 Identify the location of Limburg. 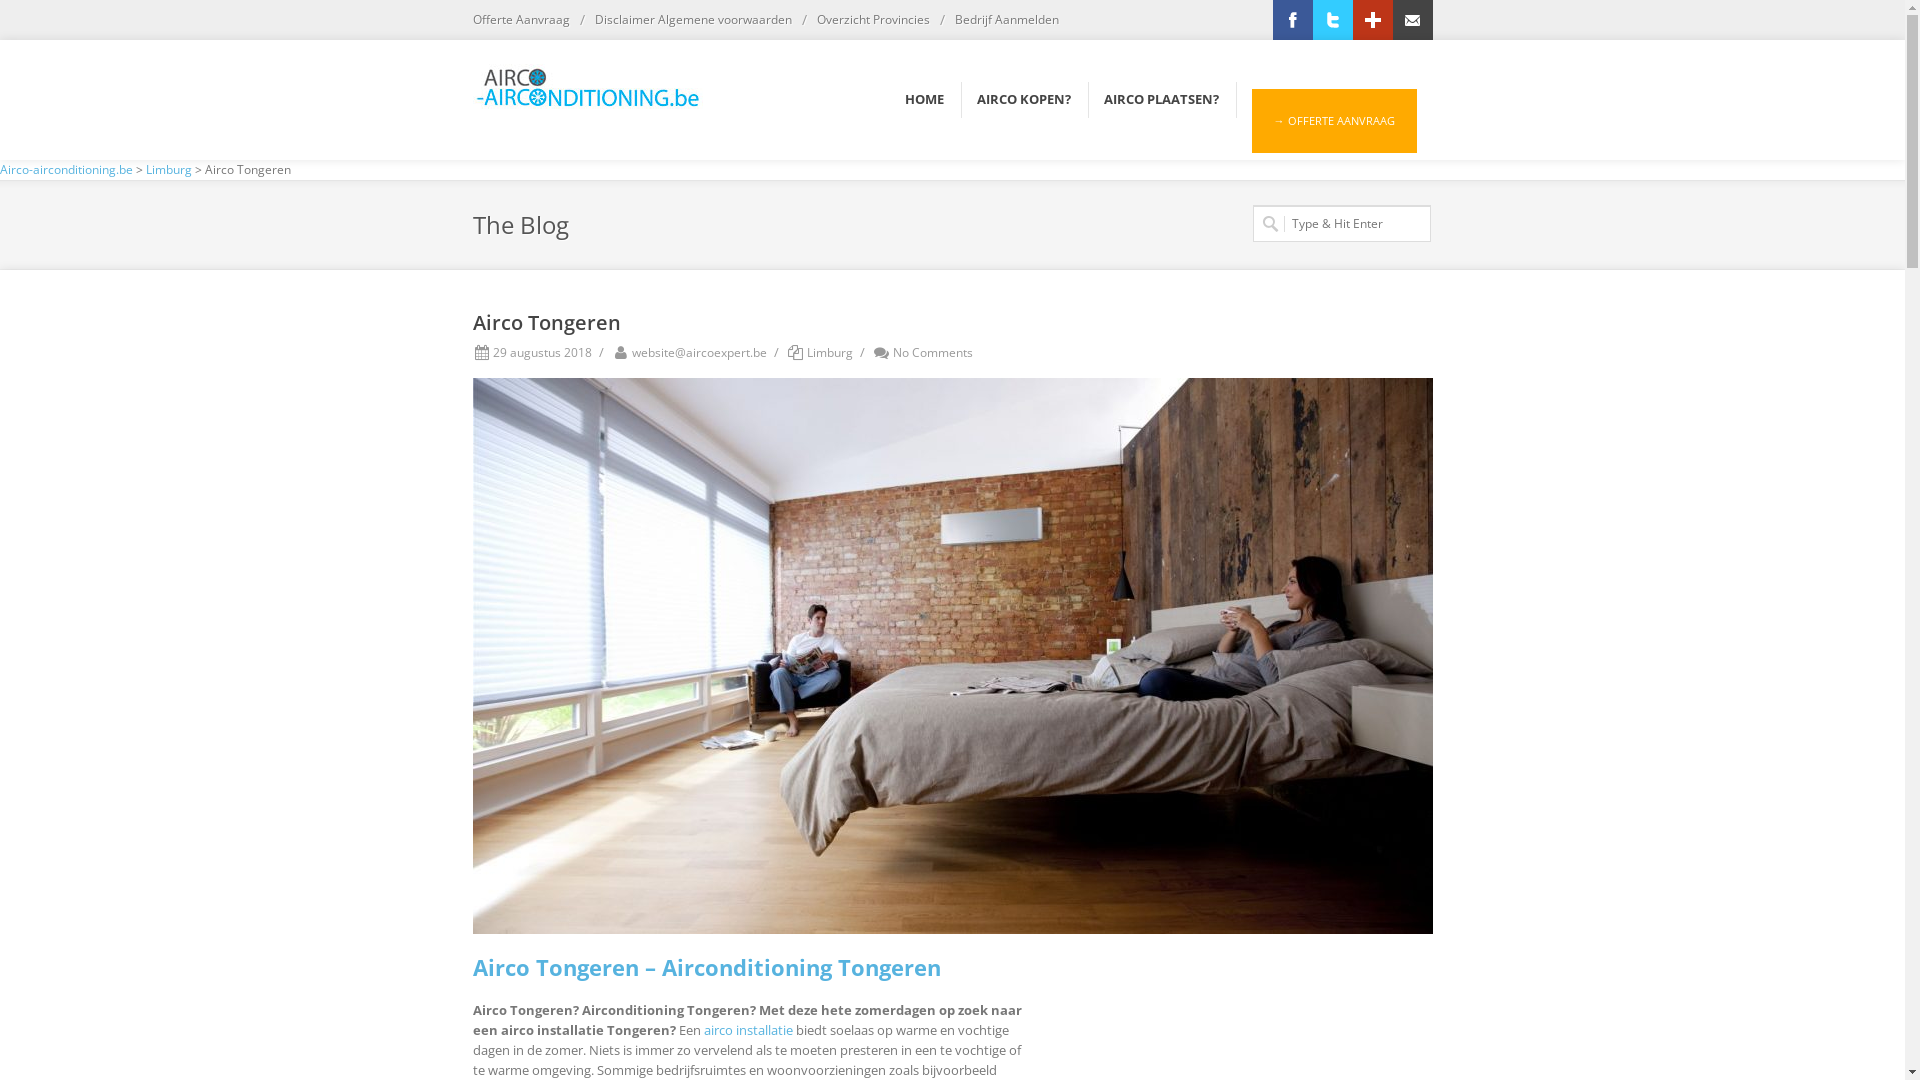
(830, 352).